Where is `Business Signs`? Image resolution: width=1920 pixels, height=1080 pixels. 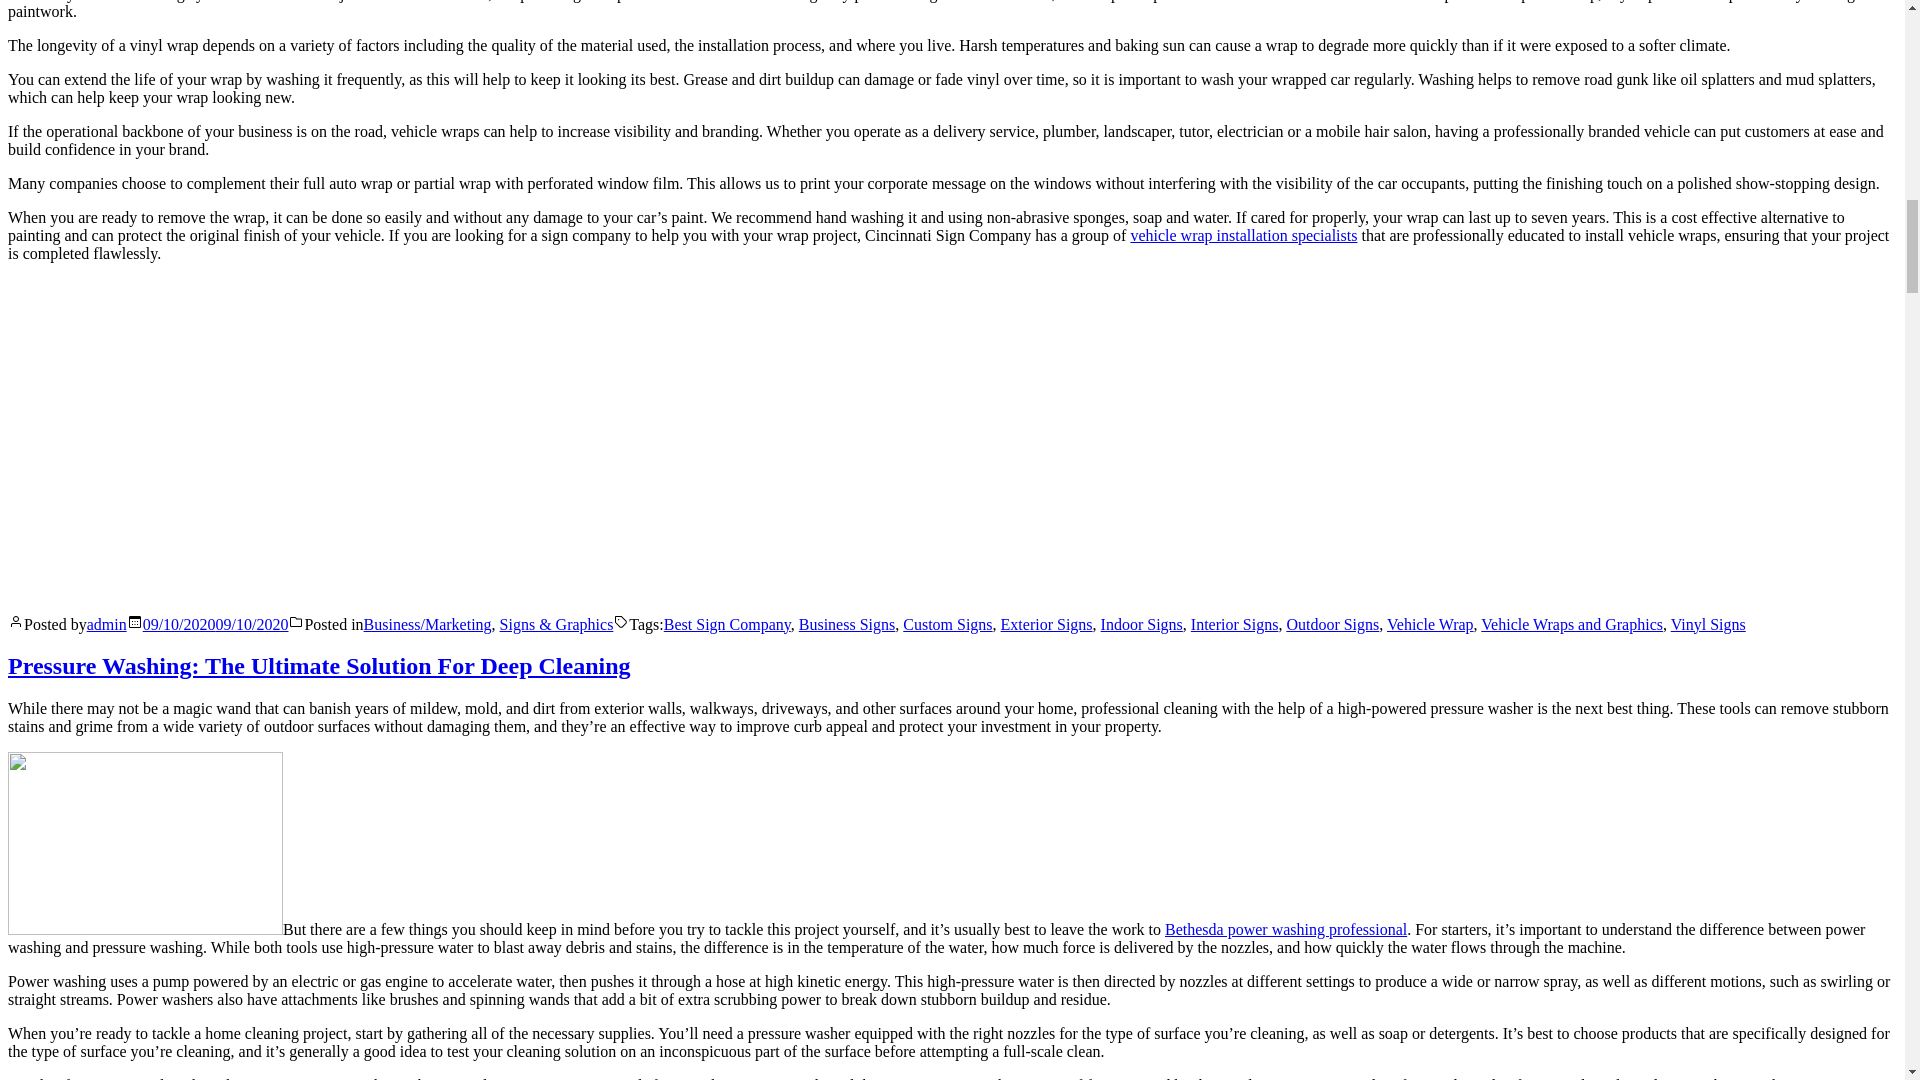
Business Signs is located at coordinates (846, 624).